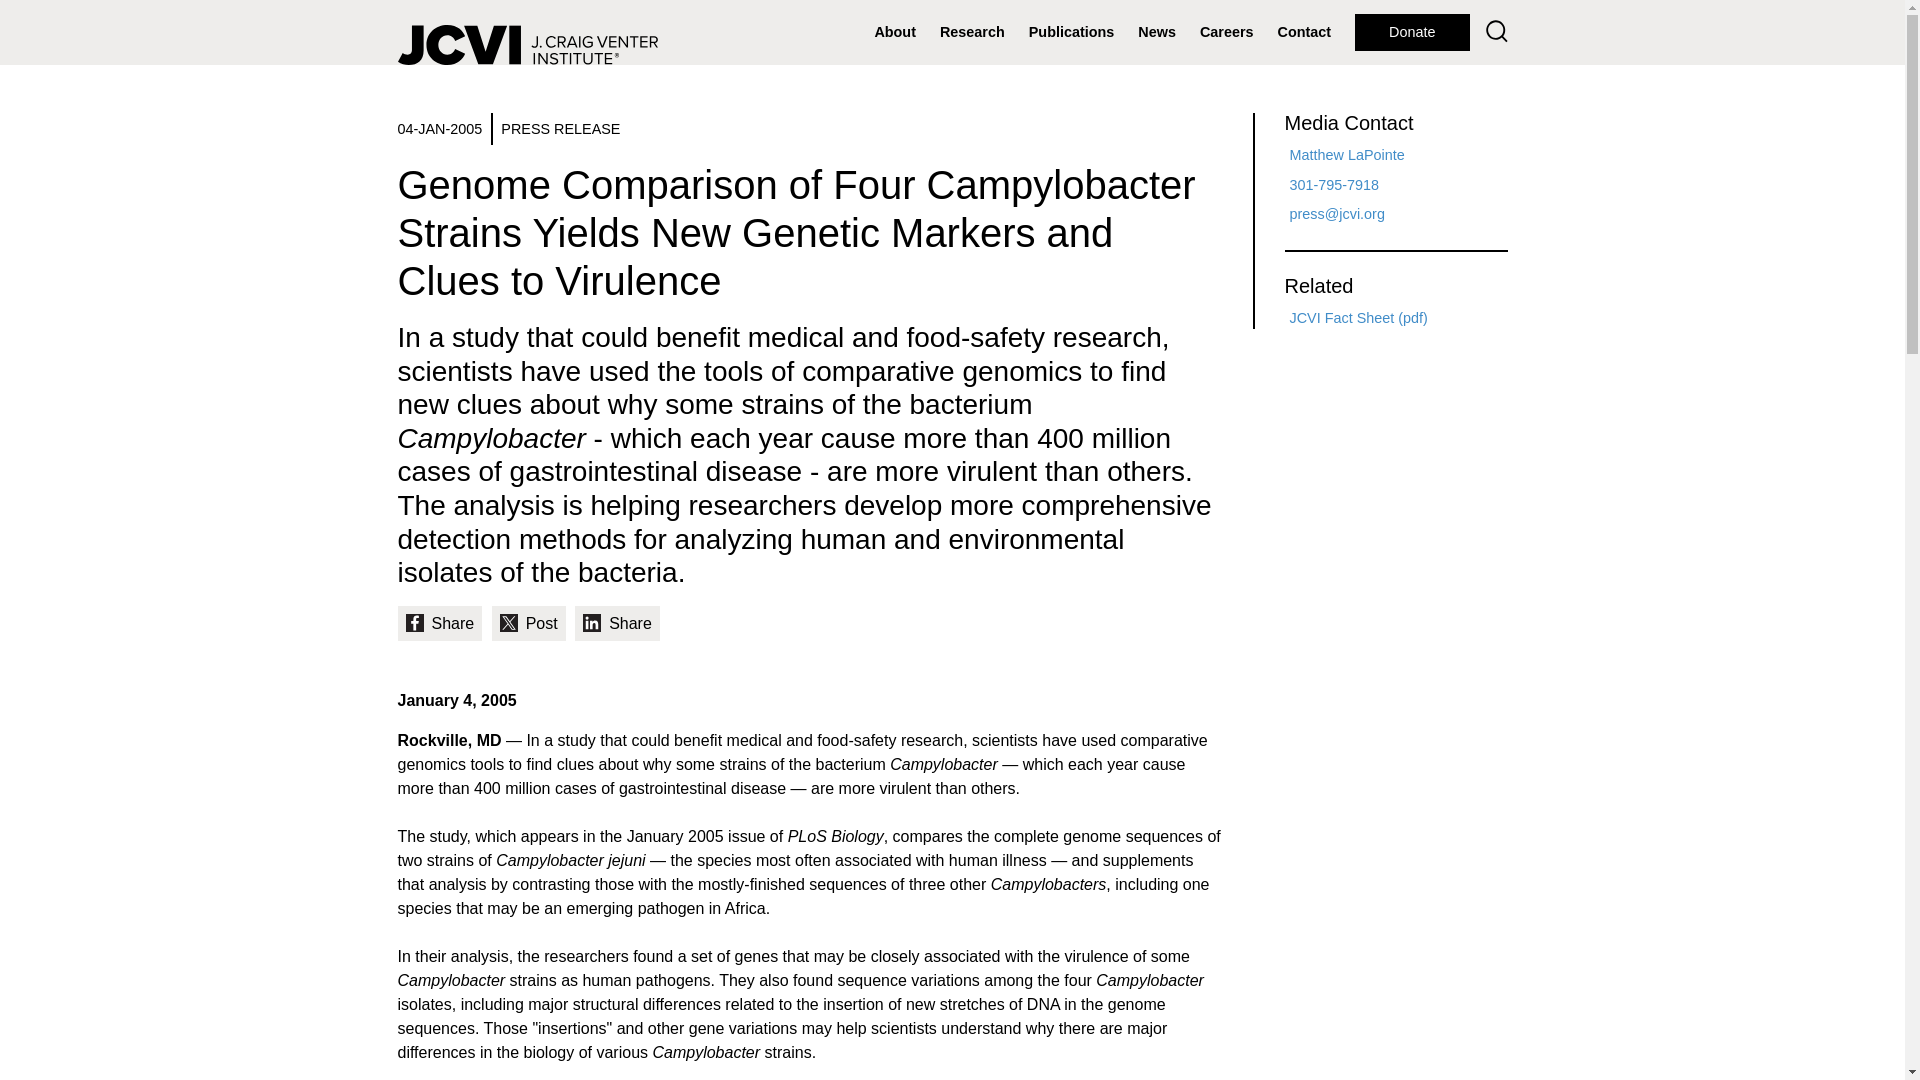 This screenshot has height=1080, width=1920. What do you see at coordinates (1412, 32) in the screenshot?
I see `Donate` at bounding box center [1412, 32].